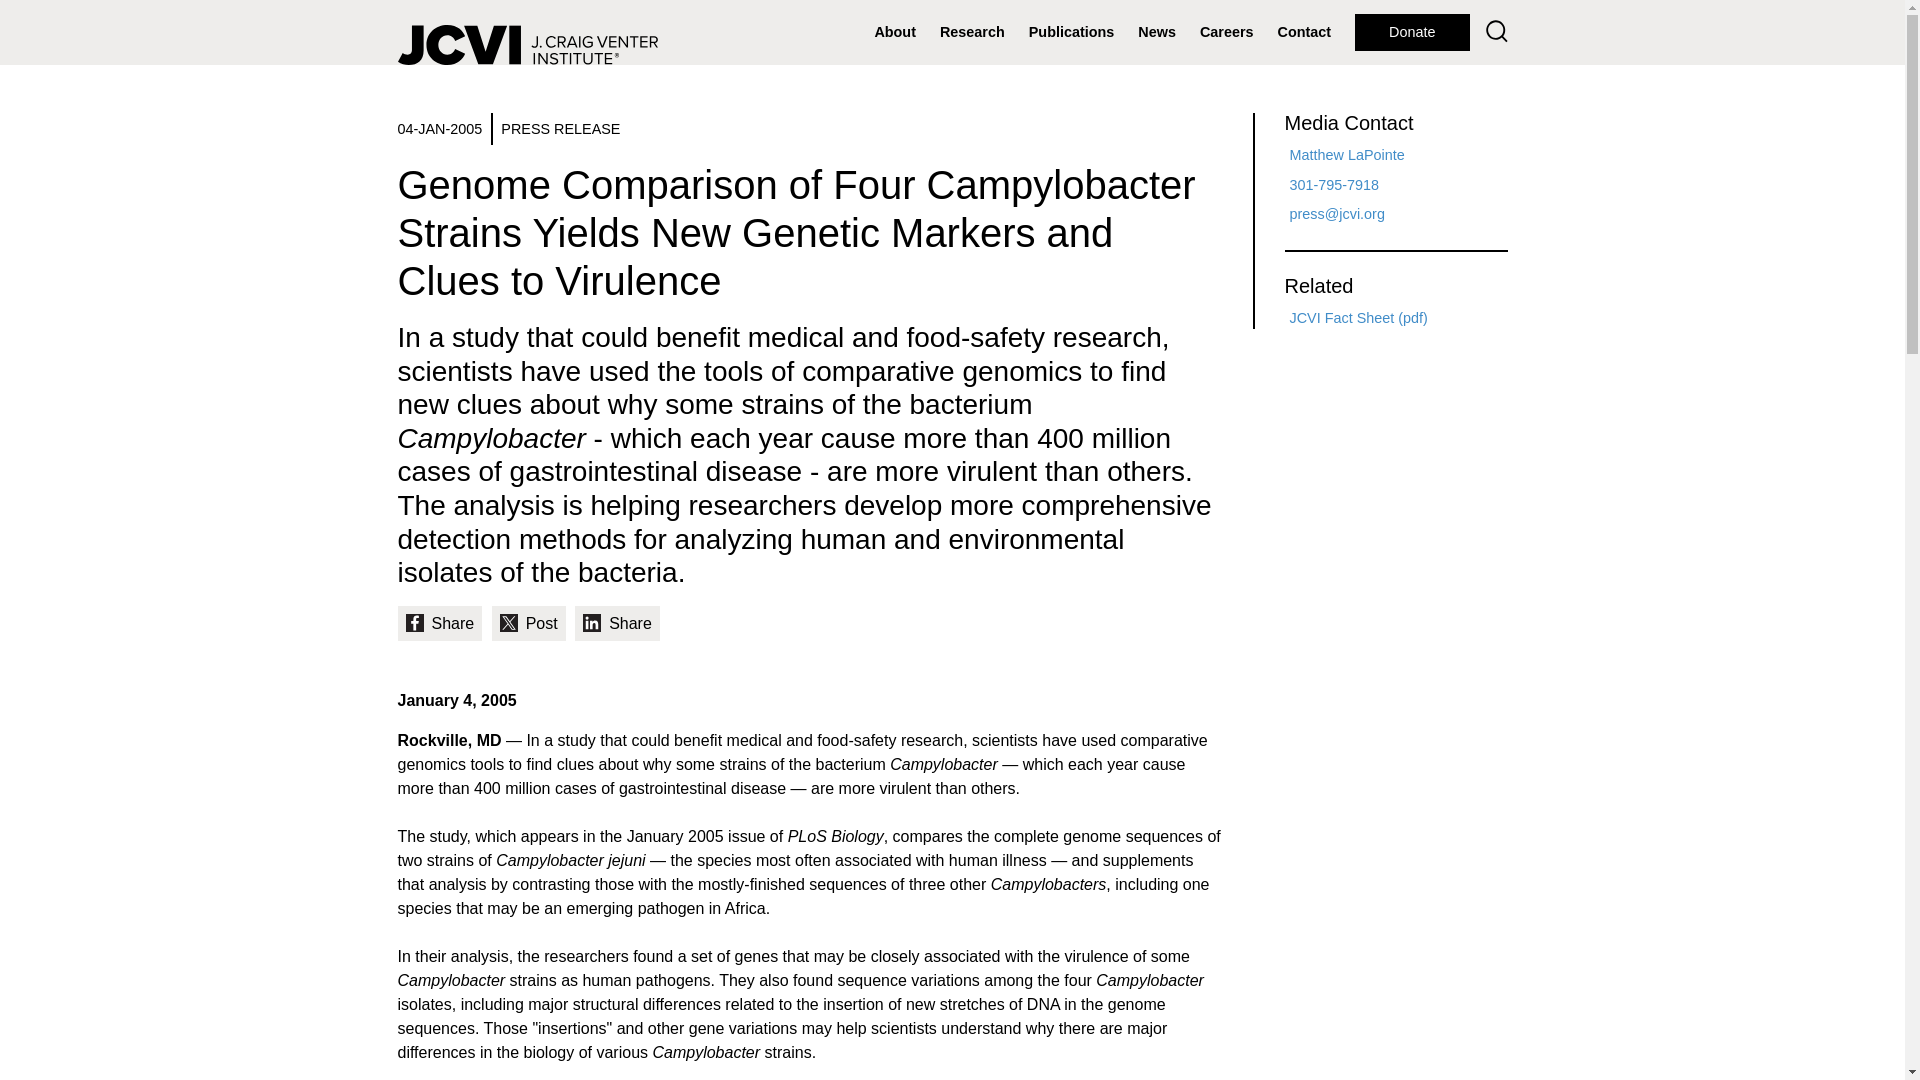 This screenshot has height=1080, width=1920. What do you see at coordinates (1412, 32) in the screenshot?
I see `Donate` at bounding box center [1412, 32].